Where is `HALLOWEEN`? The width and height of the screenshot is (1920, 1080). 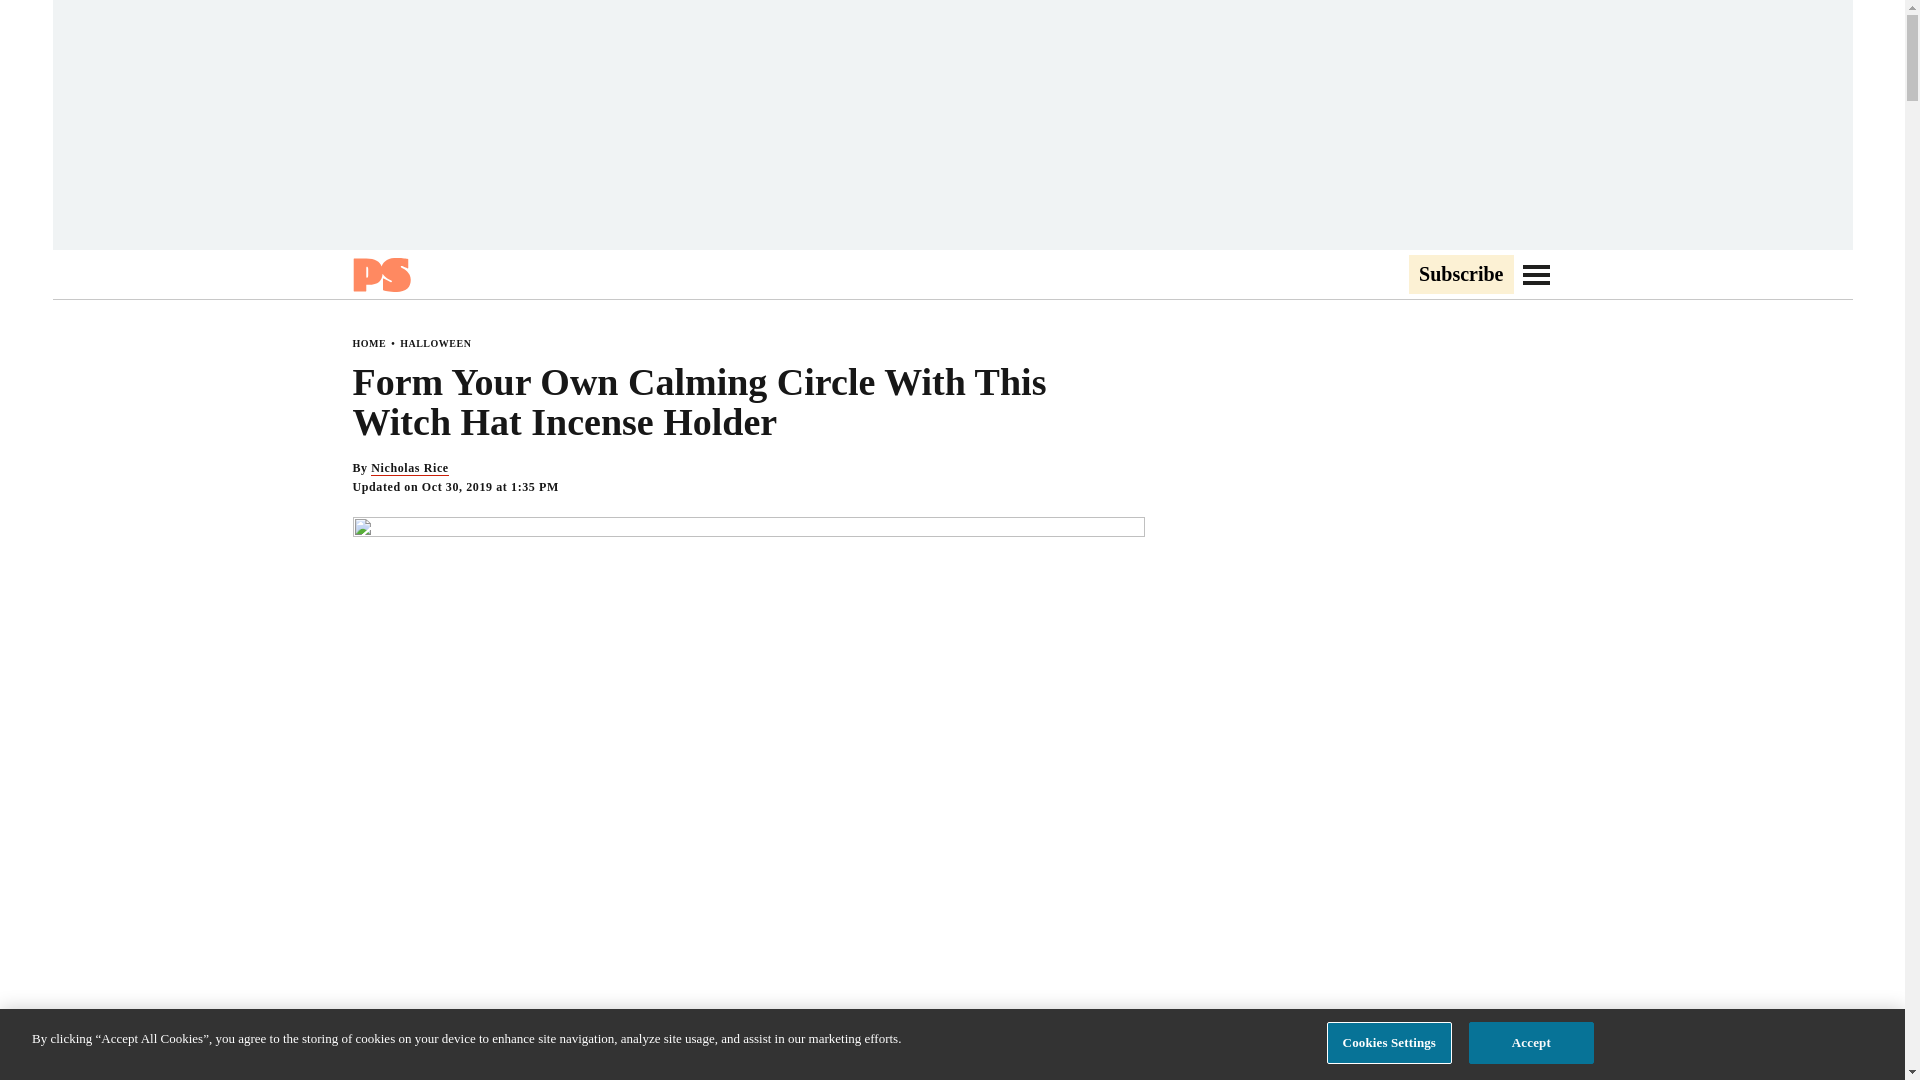 HALLOWEEN is located at coordinates (434, 343).